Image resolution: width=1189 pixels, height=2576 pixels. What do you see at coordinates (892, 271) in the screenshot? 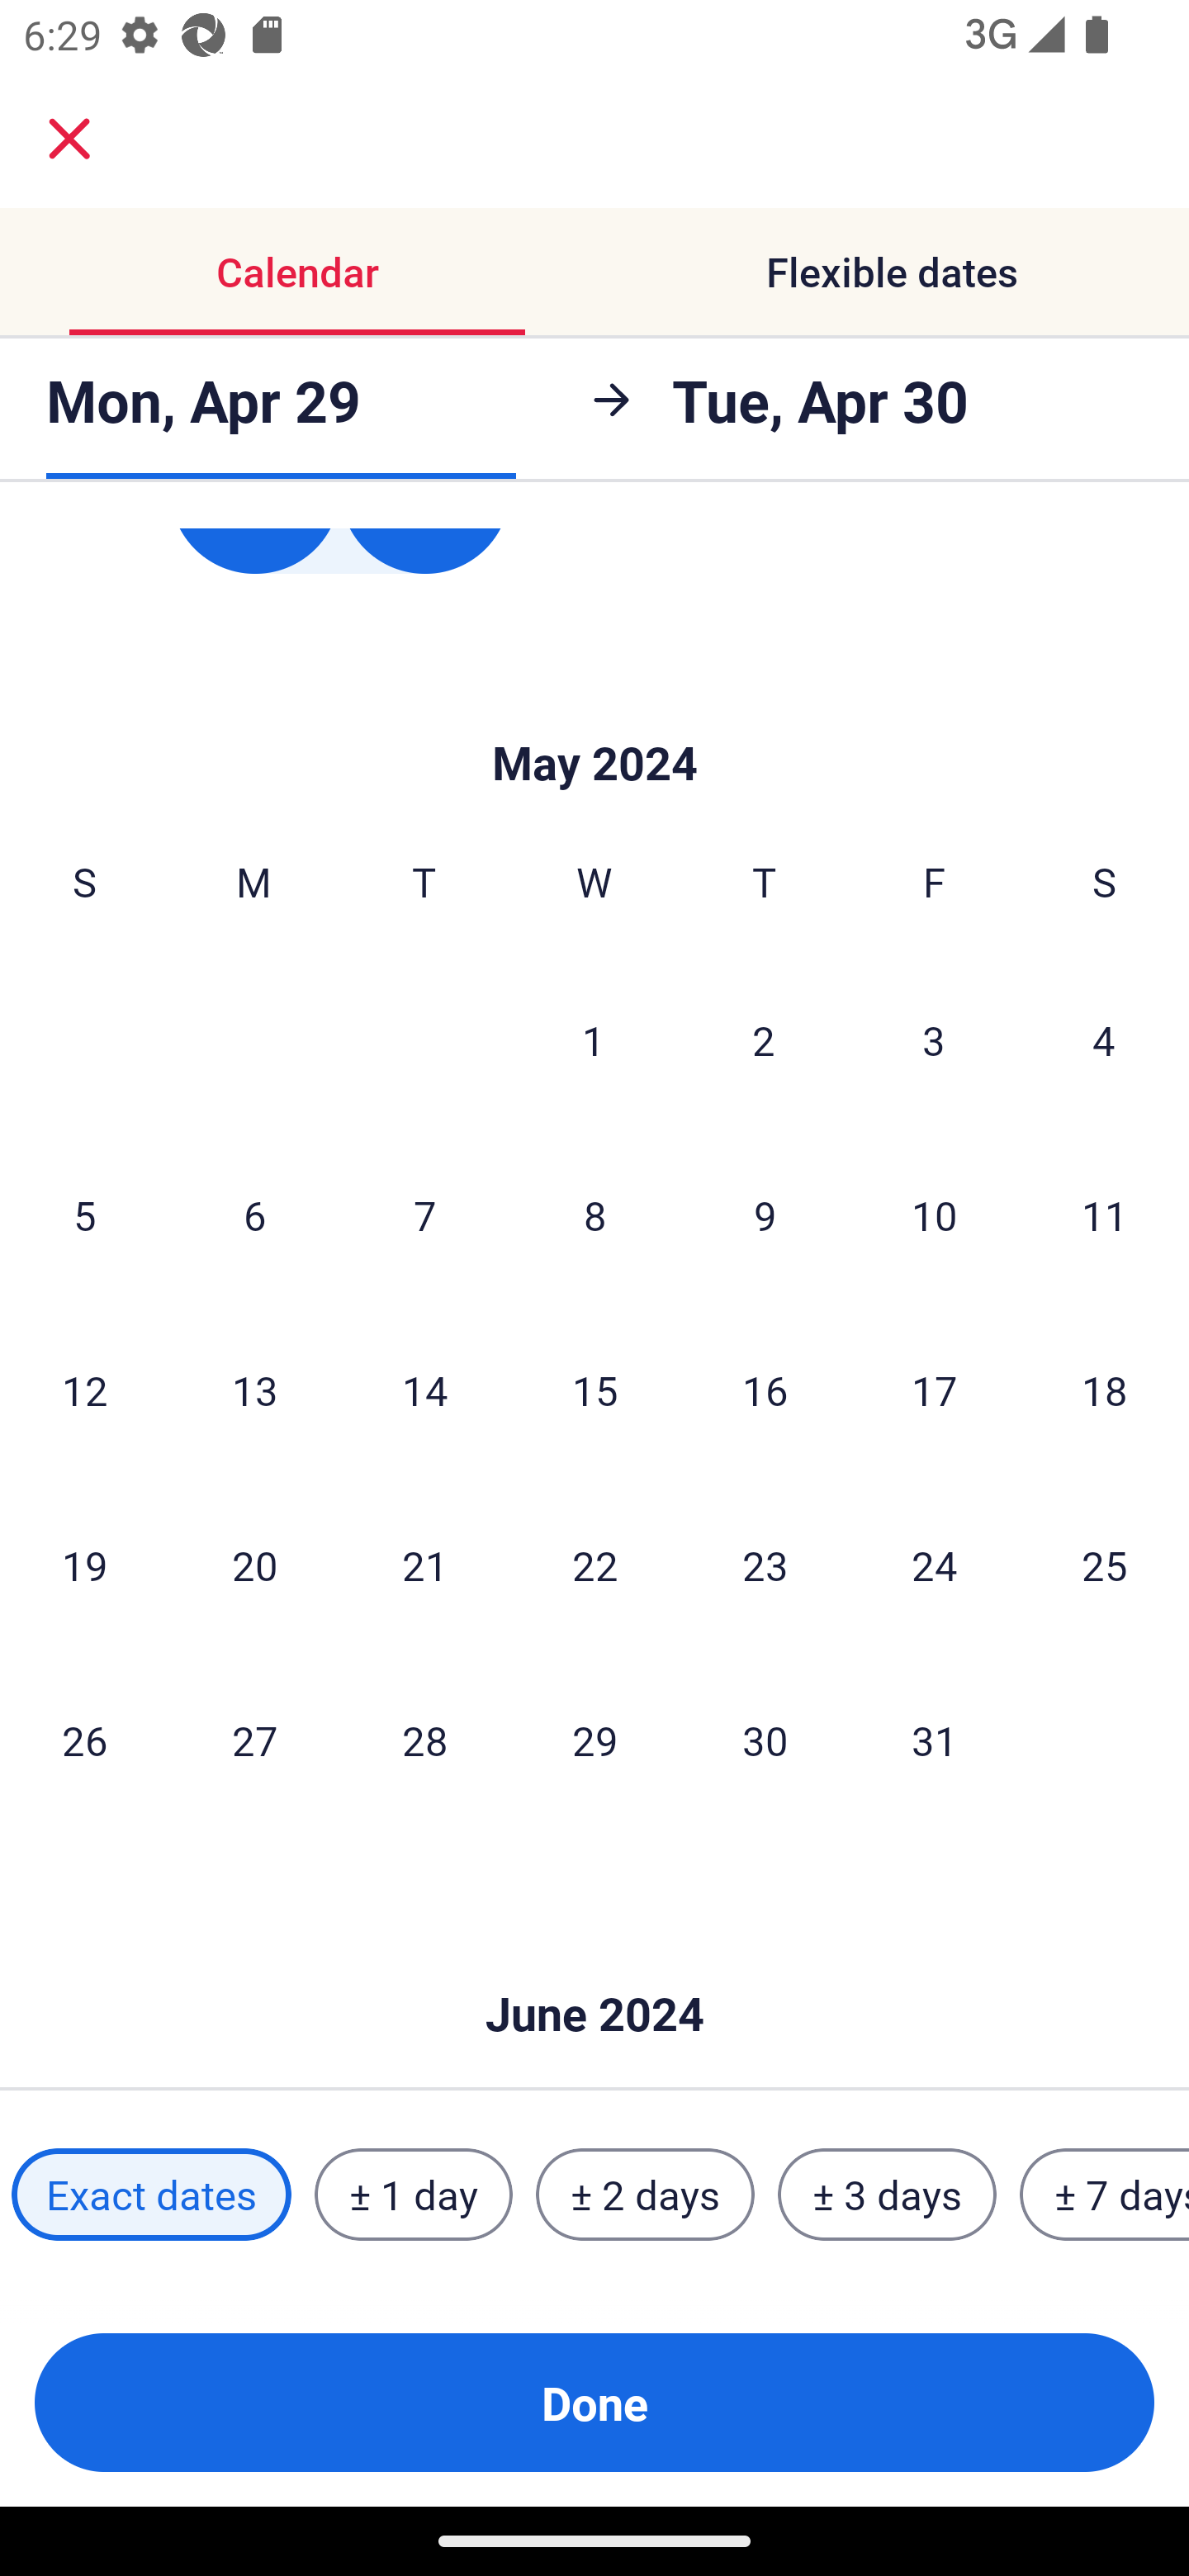
I see `Flexible dates` at bounding box center [892, 271].